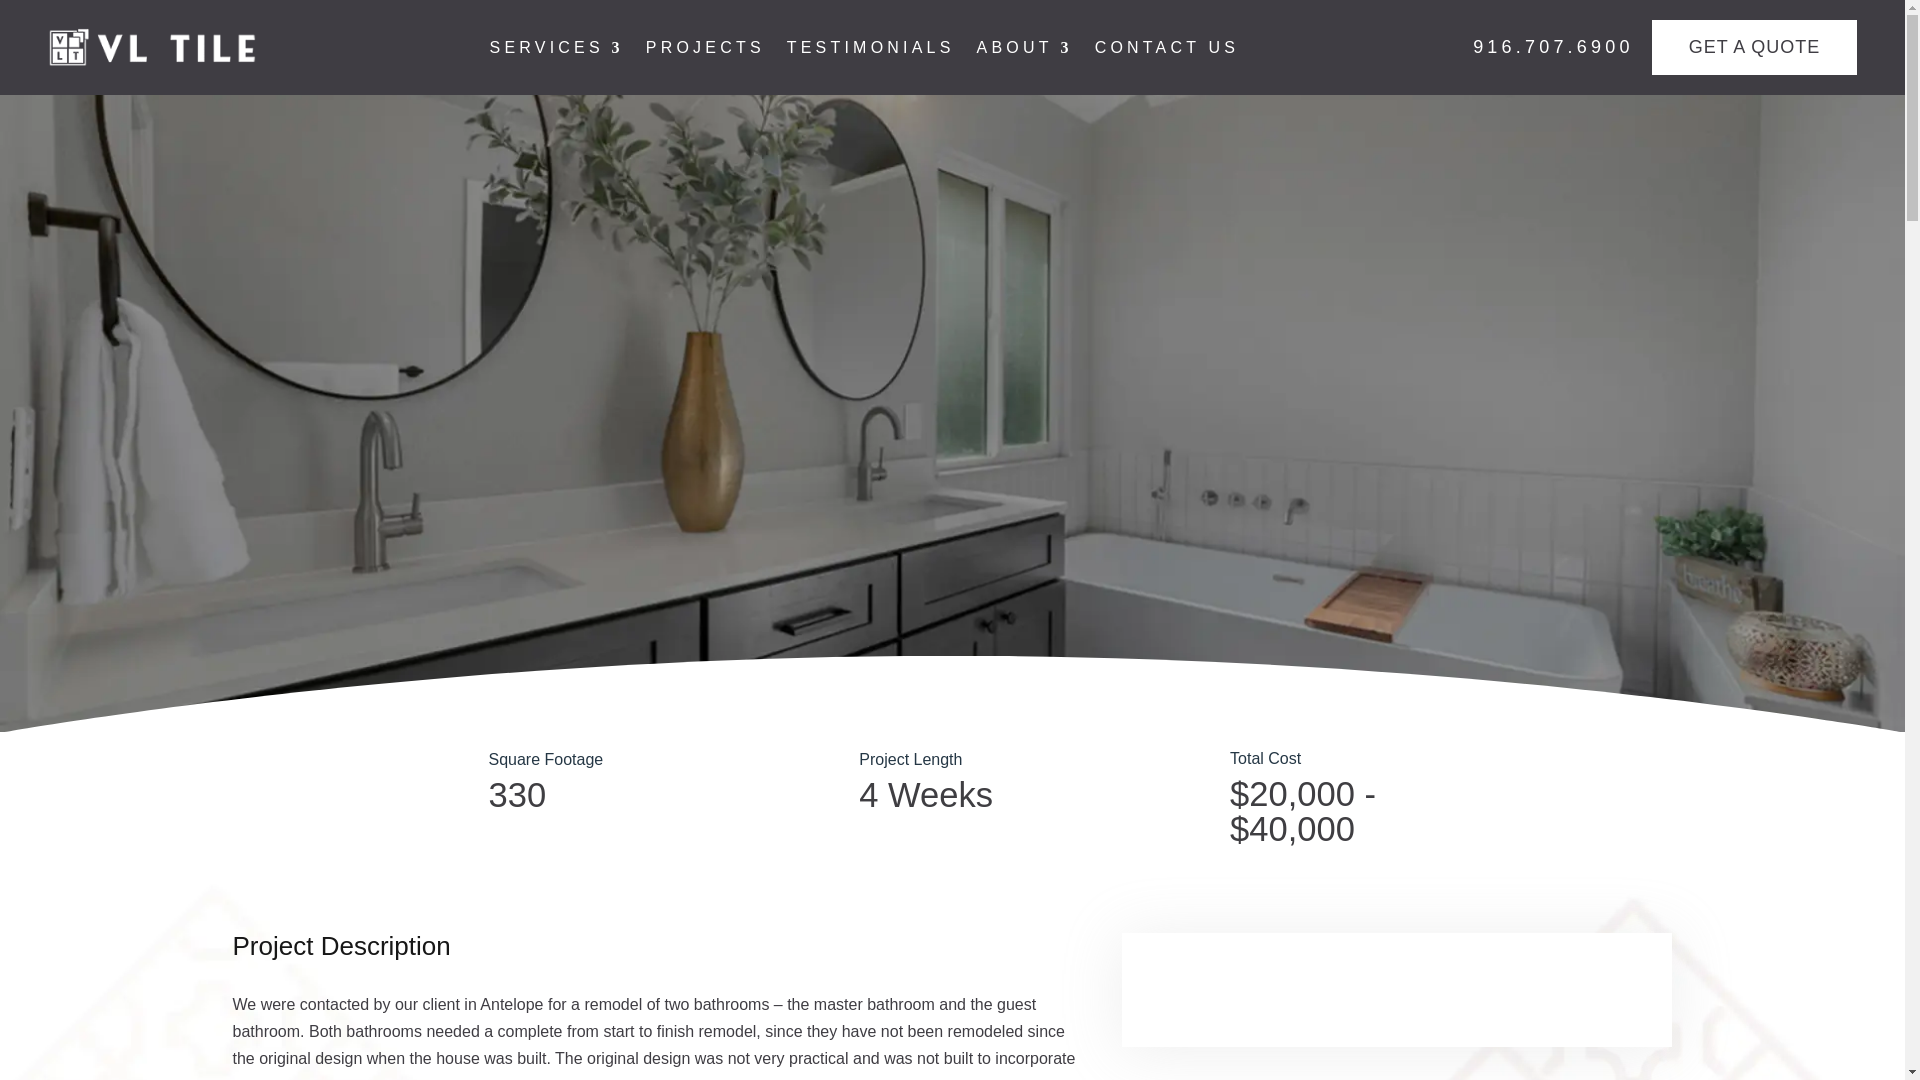 This screenshot has width=1920, height=1080. I want to click on PROJECTS, so click(704, 50).